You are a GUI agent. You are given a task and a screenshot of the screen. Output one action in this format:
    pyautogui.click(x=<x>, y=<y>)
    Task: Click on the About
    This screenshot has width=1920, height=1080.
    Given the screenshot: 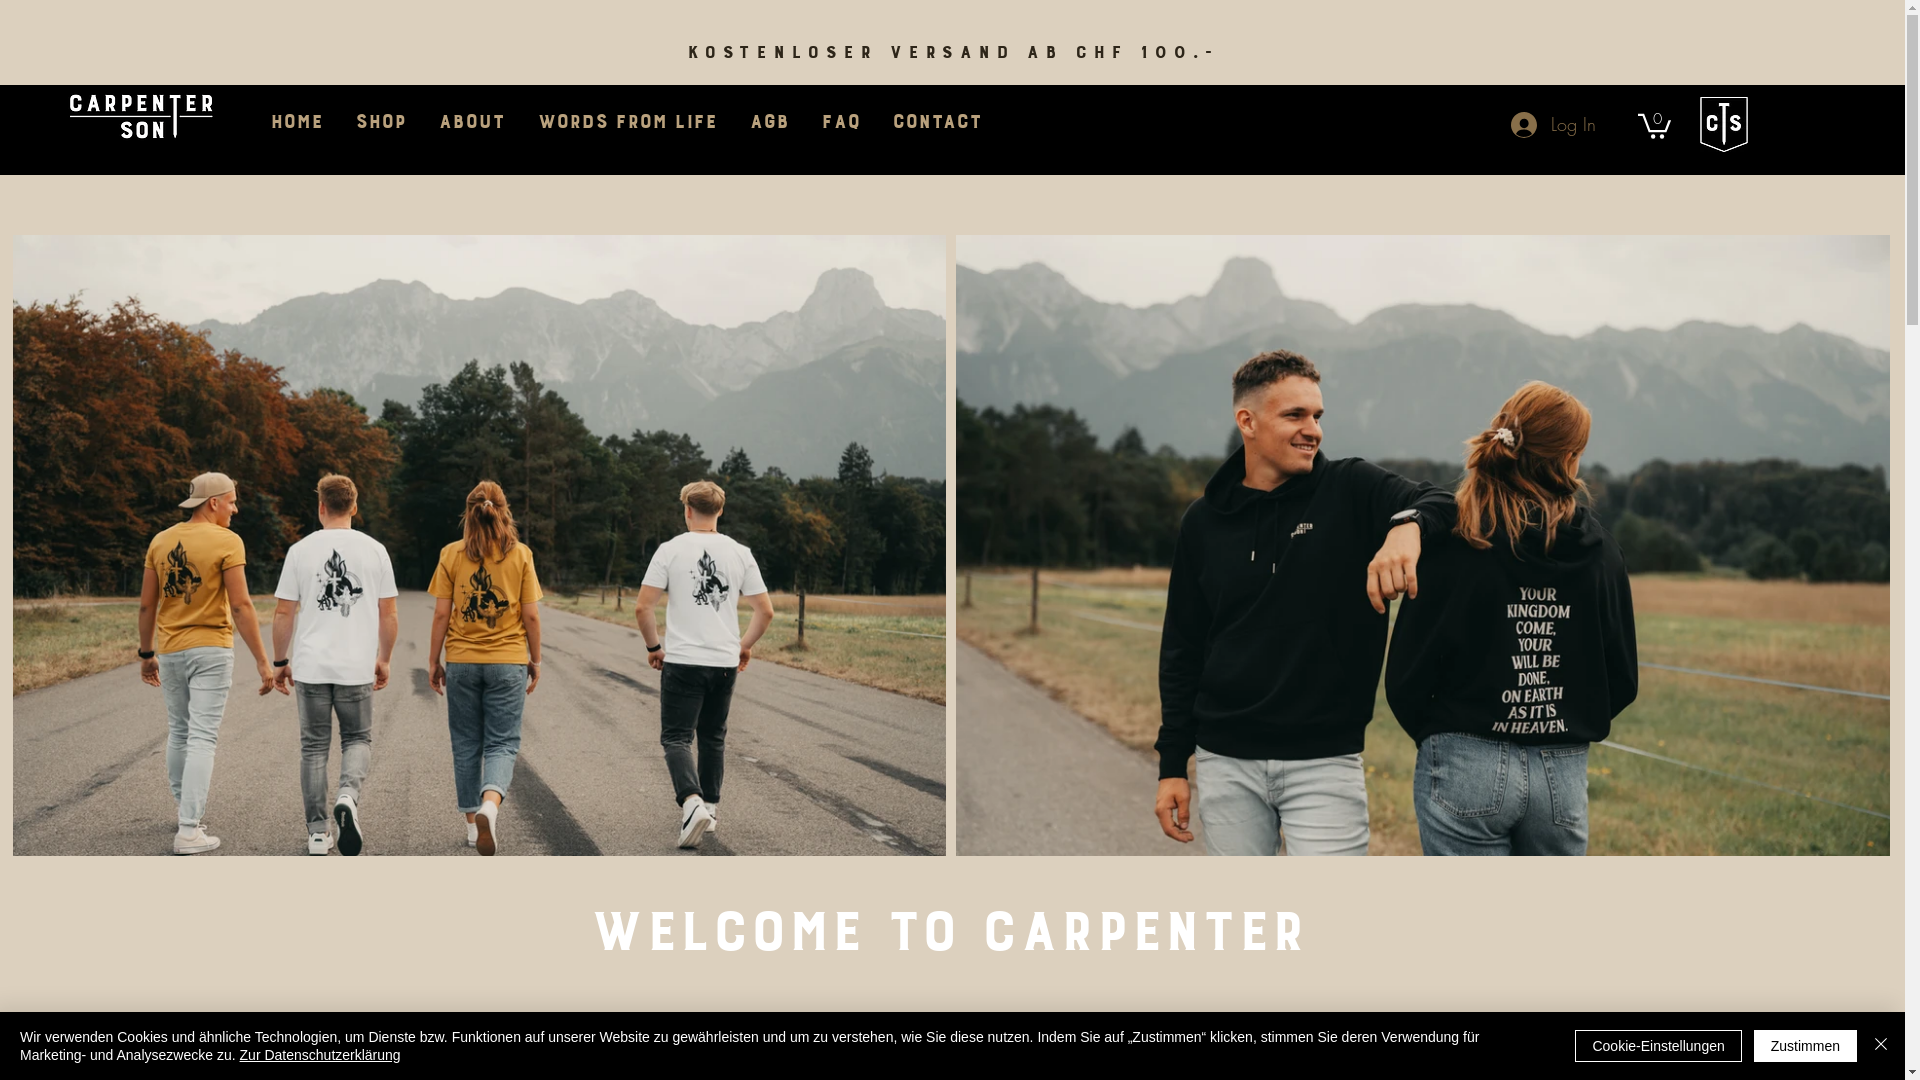 What is the action you would take?
    pyautogui.click(x=472, y=122)
    